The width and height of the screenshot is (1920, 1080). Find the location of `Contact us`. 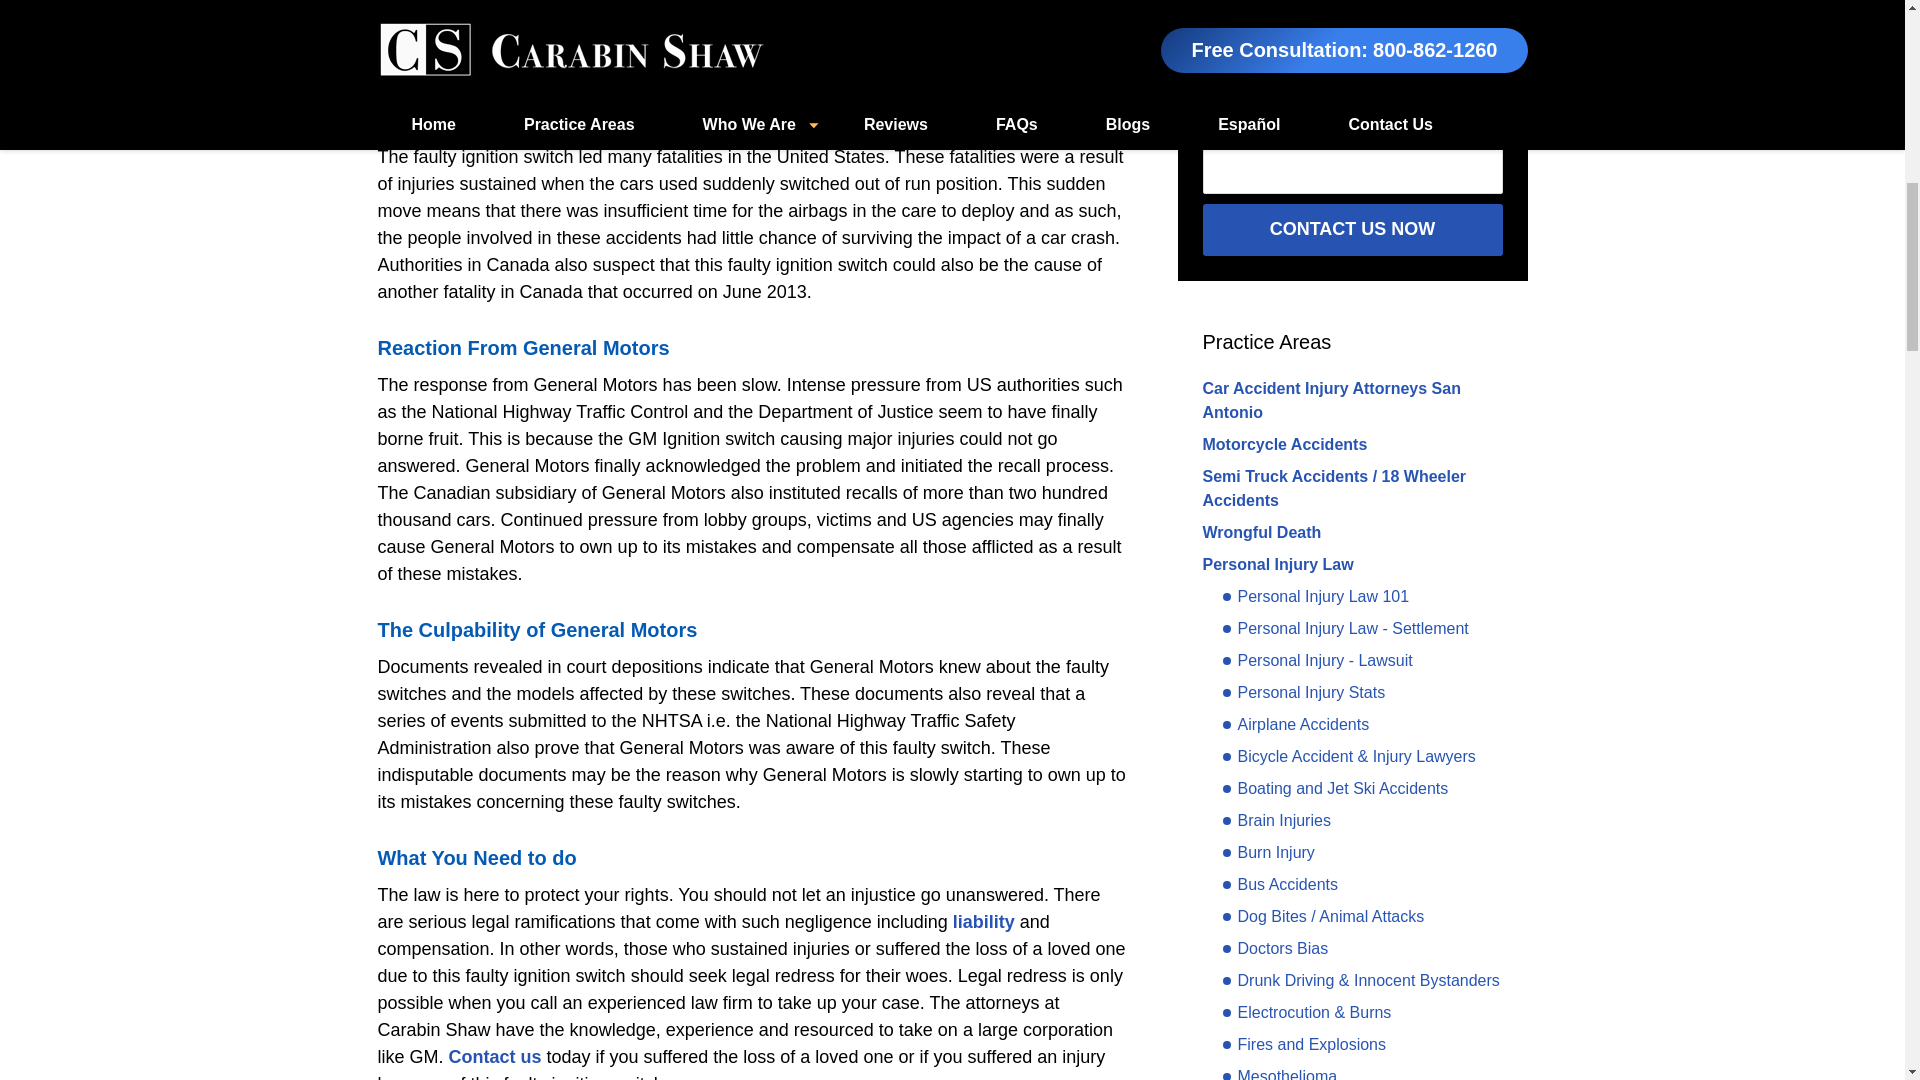

Contact us is located at coordinates (495, 1056).